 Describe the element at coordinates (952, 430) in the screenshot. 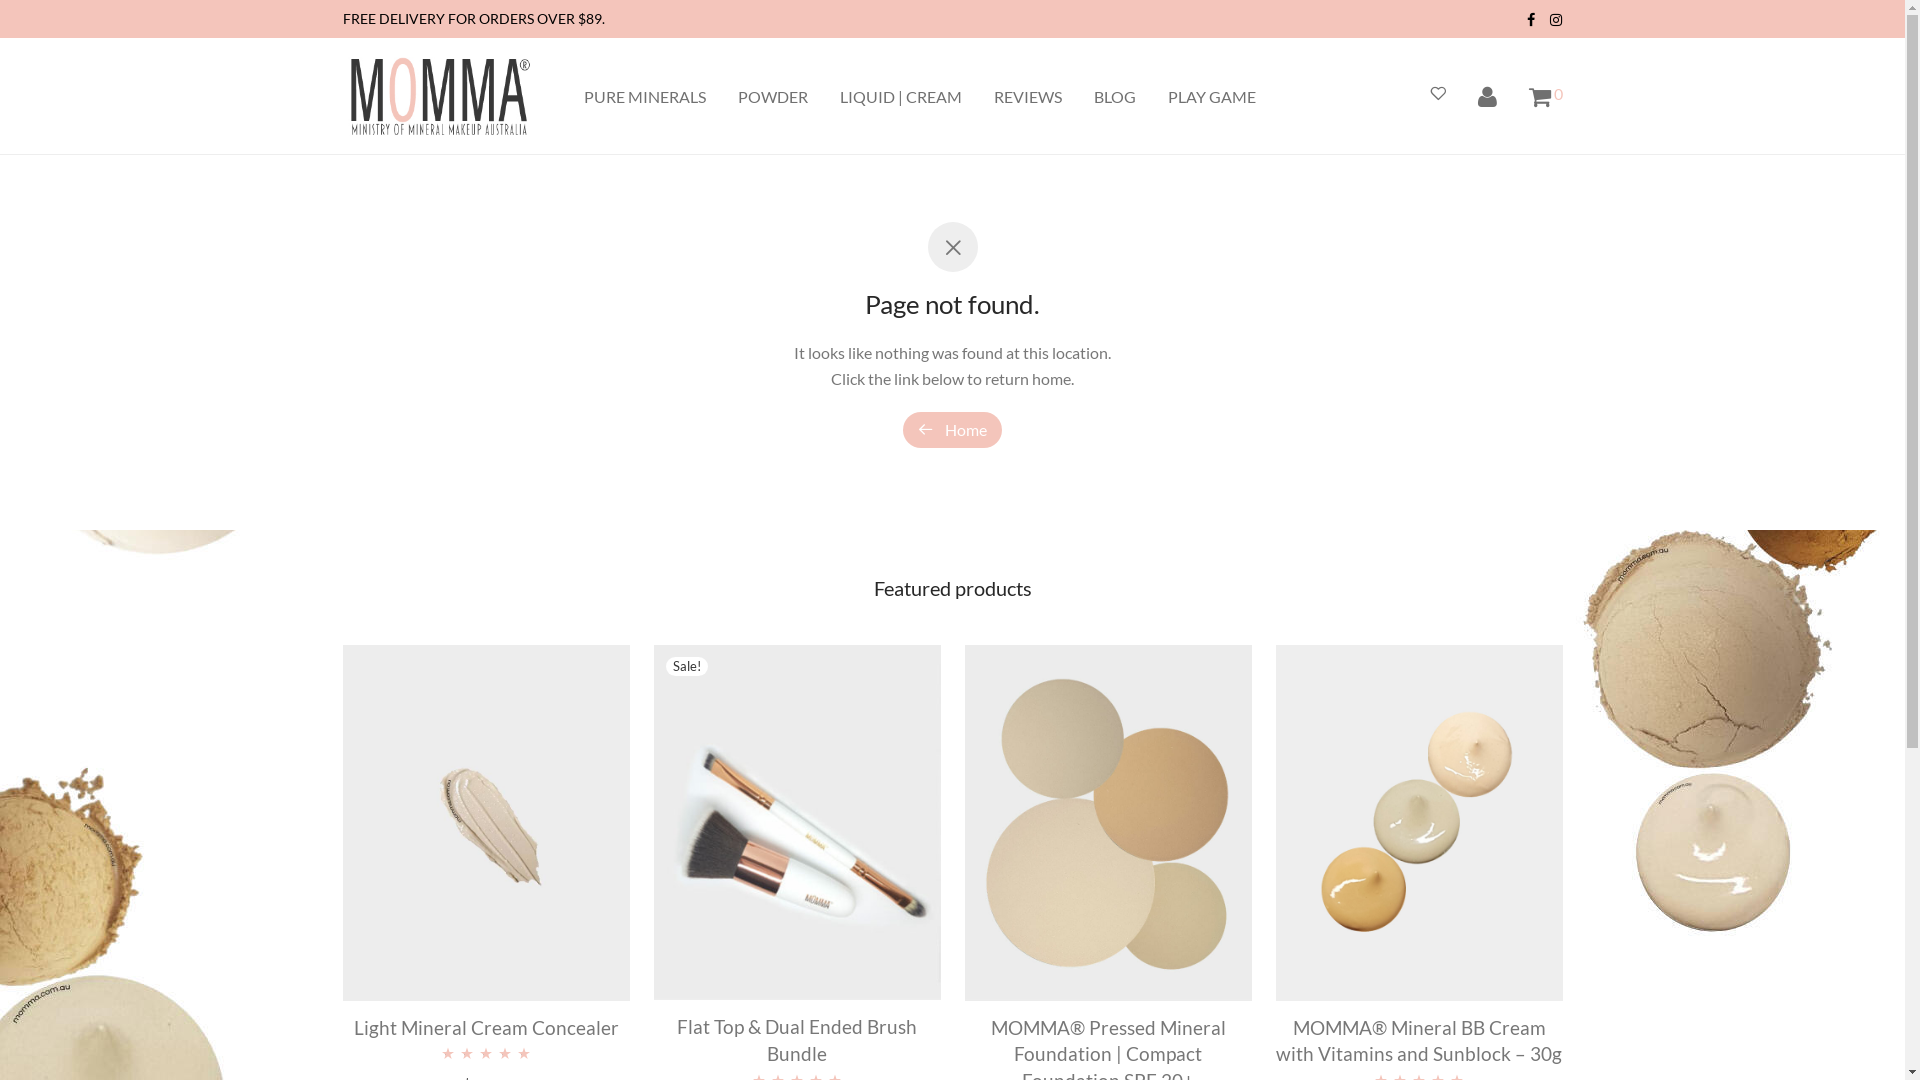

I see `Home` at that location.